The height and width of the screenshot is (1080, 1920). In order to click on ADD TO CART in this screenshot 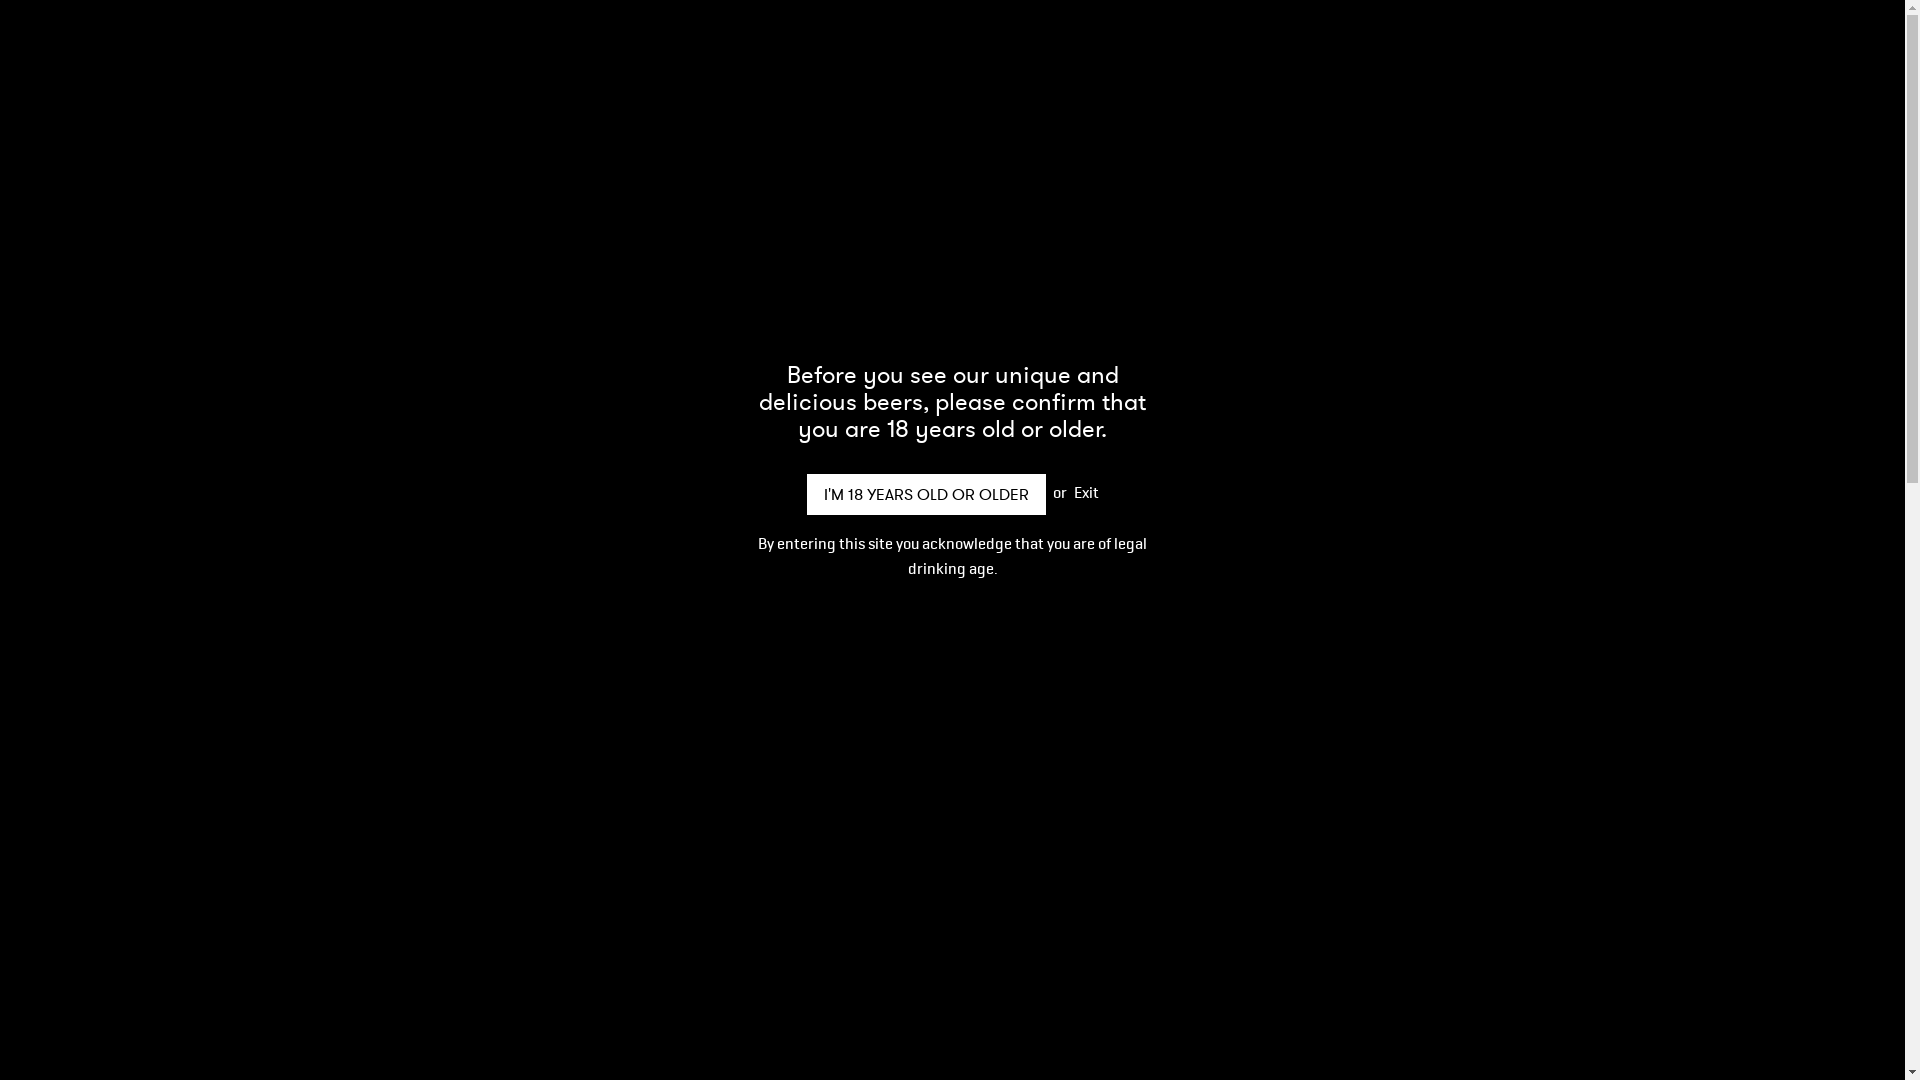, I will do `click(1481, 507)`.